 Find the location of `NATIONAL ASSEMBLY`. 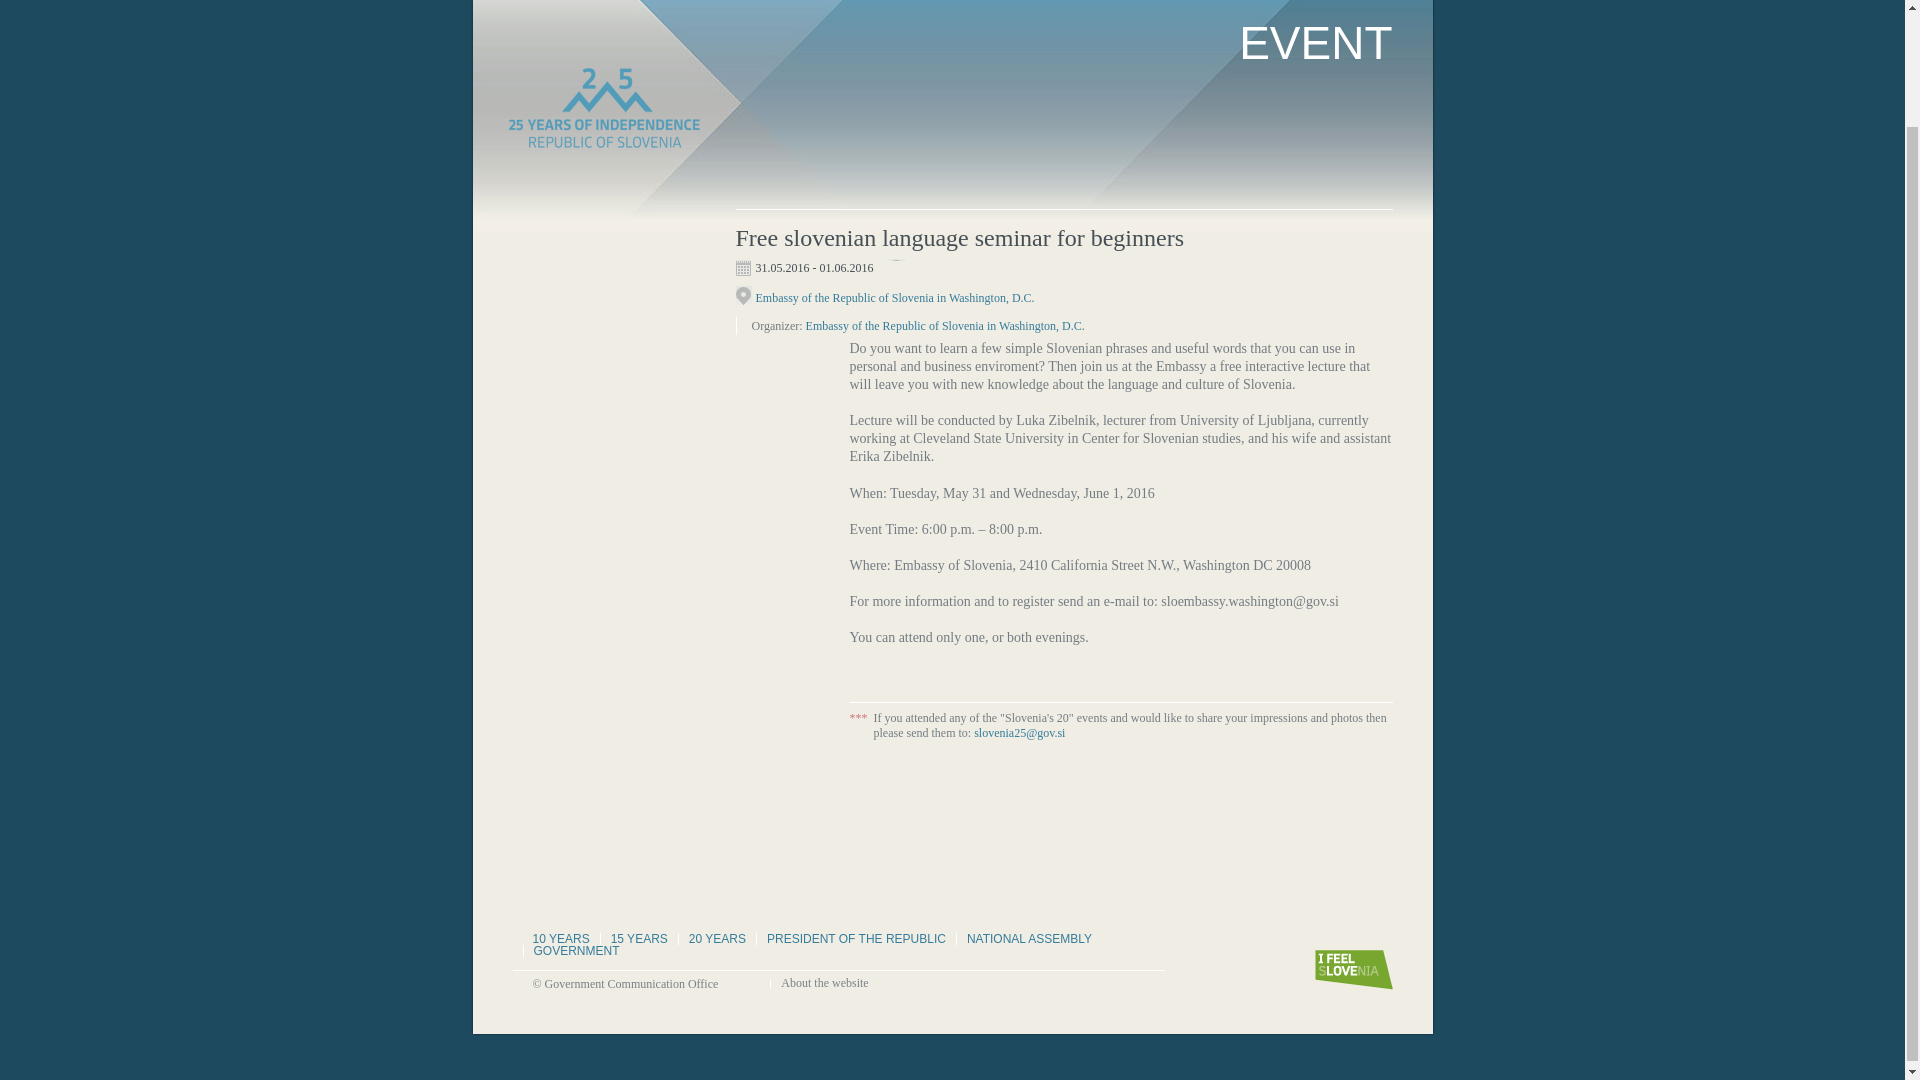

NATIONAL ASSEMBLY is located at coordinates (1029, 938).